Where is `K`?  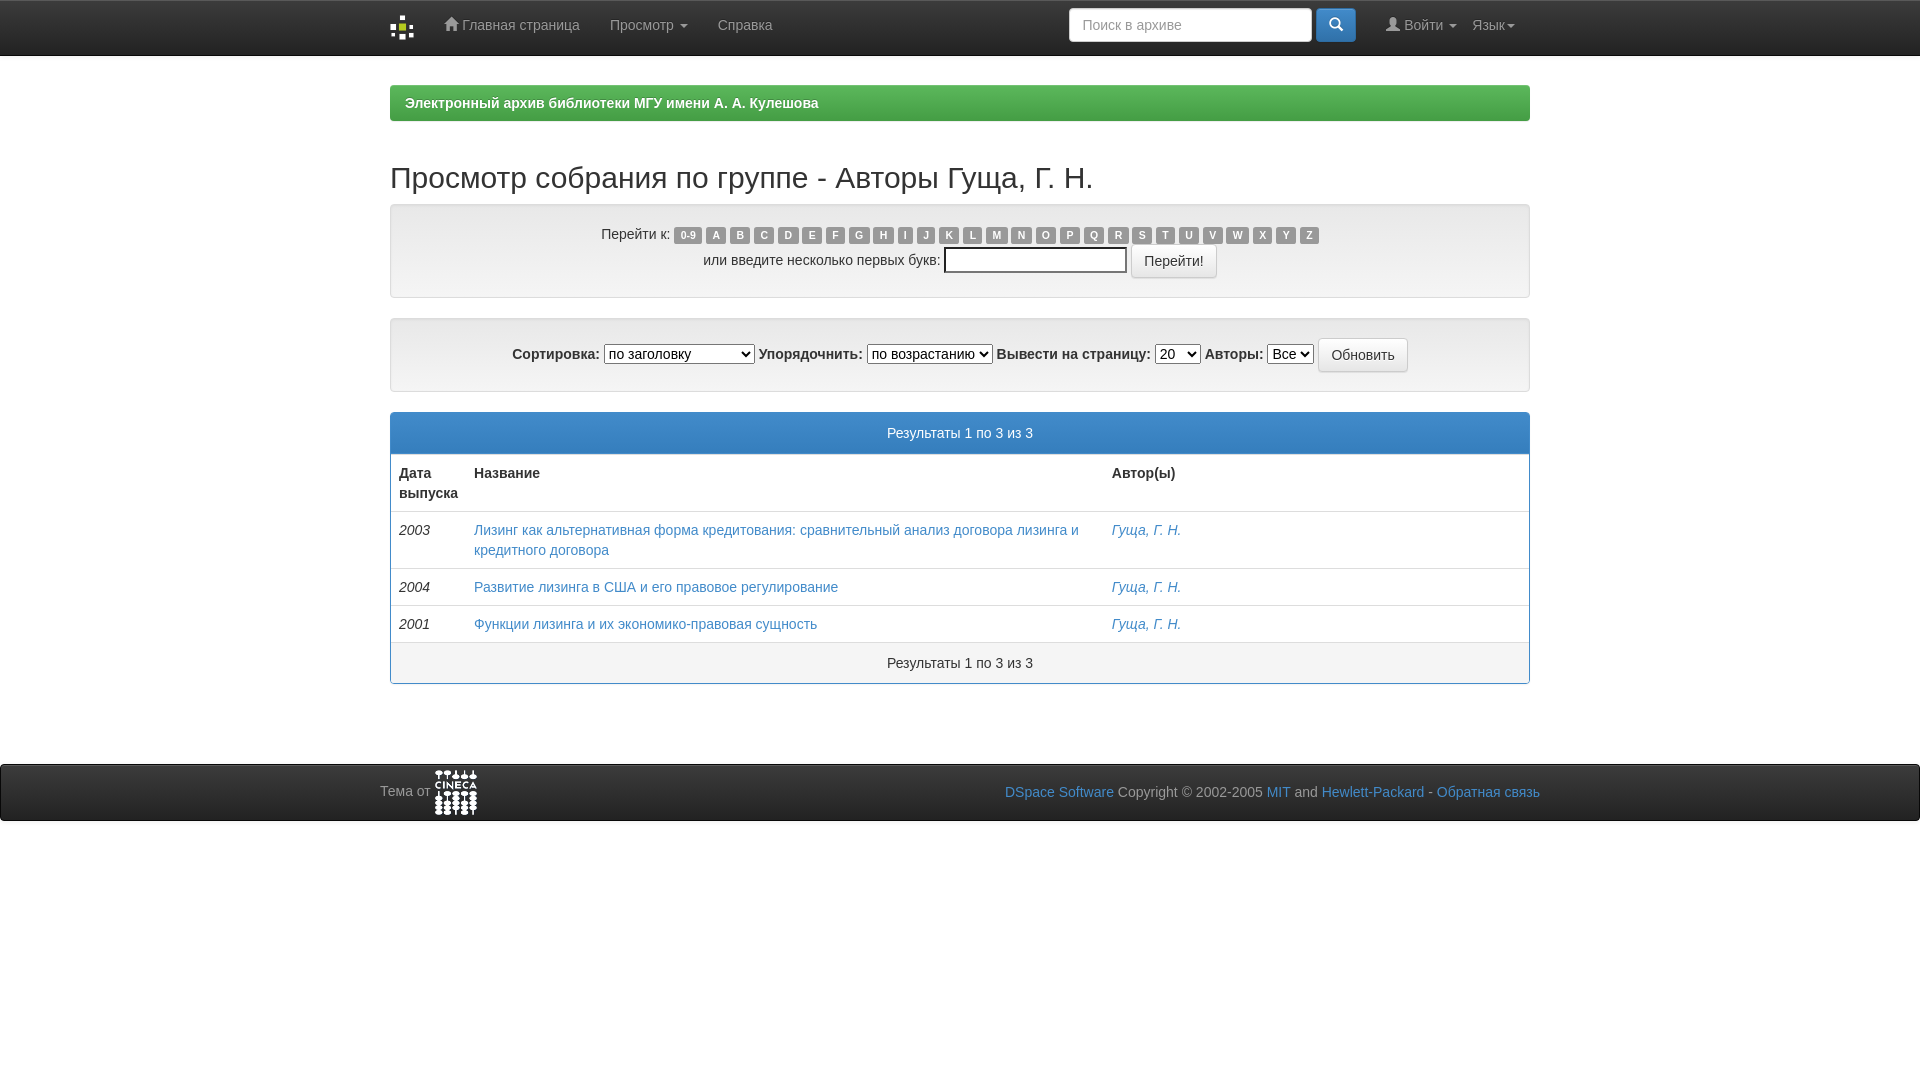 K is located at coordinates (949, 236).